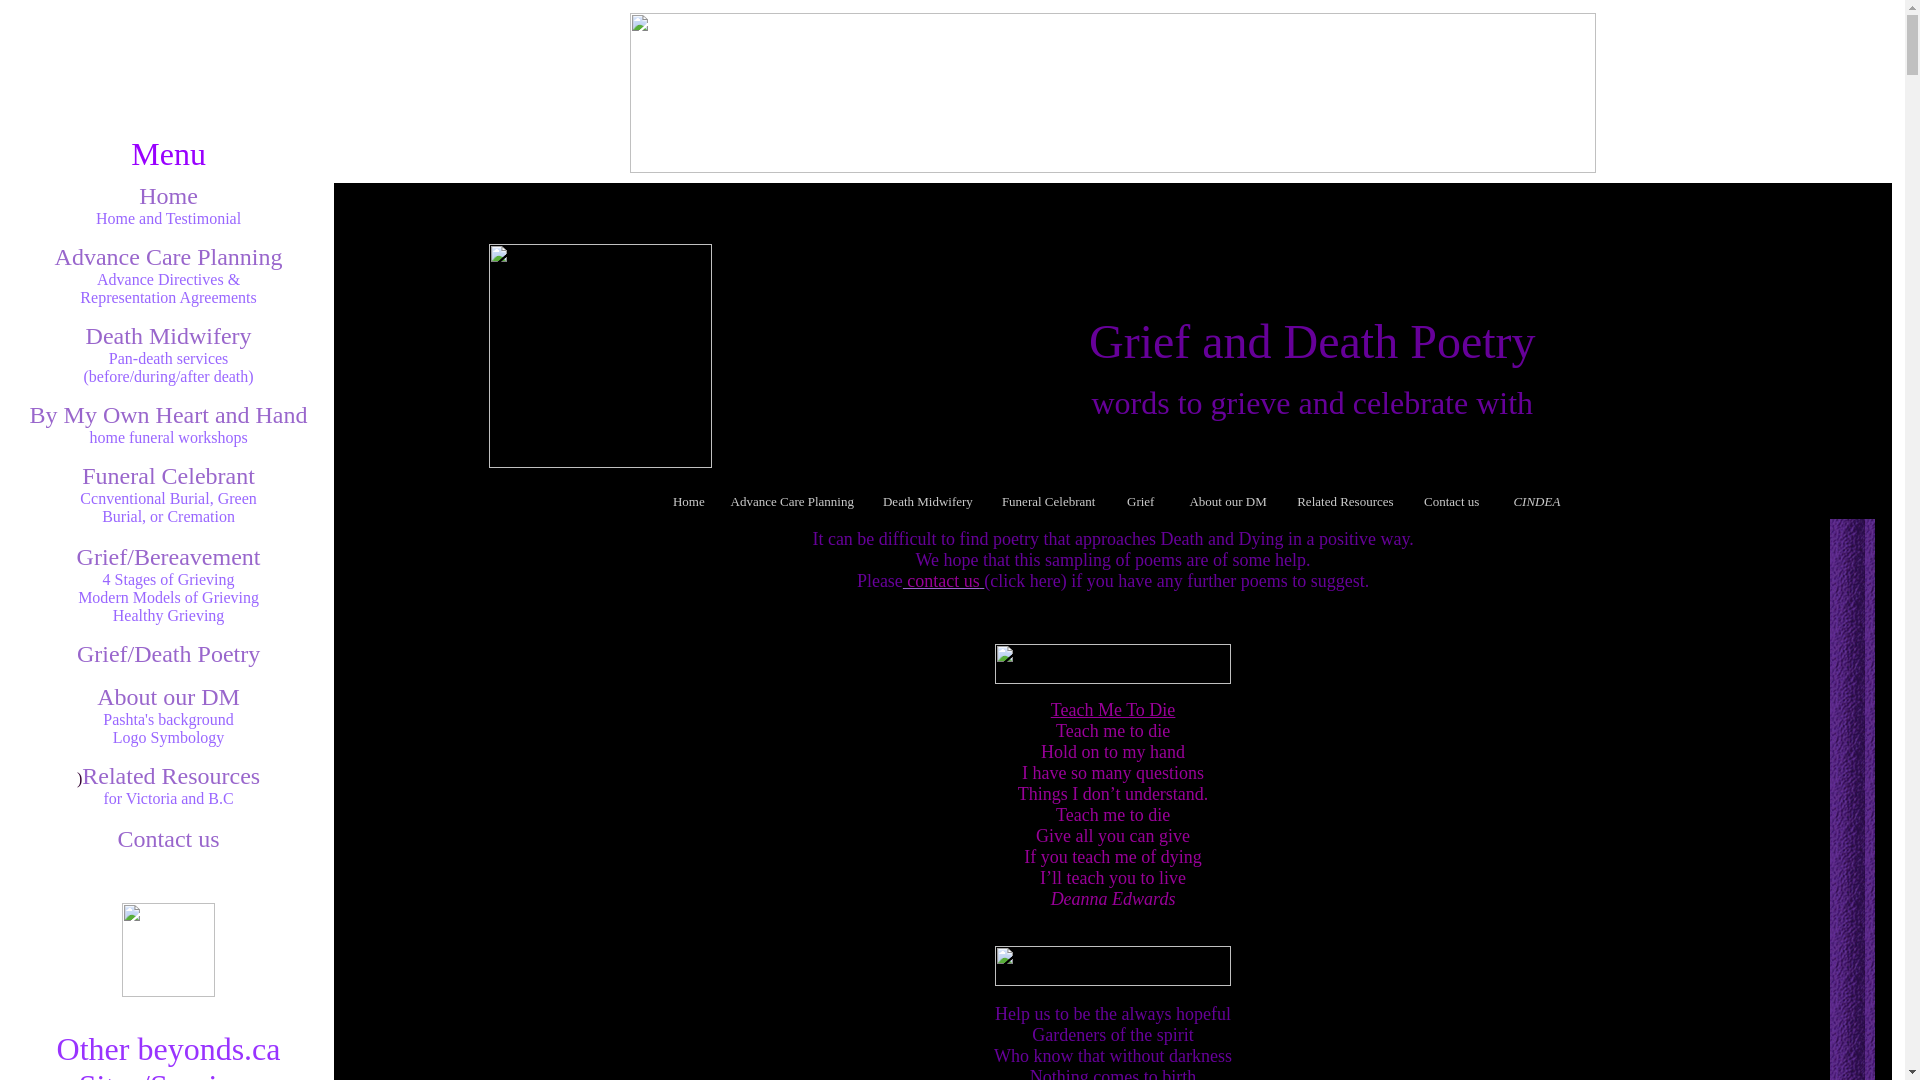 Image resolution: width=1920 pixels, height=1080 pixels. What do you see at coordinates (169, 557) in the screenshot?
I see `Grief/Bereavement` at bounding box center [169, 557].